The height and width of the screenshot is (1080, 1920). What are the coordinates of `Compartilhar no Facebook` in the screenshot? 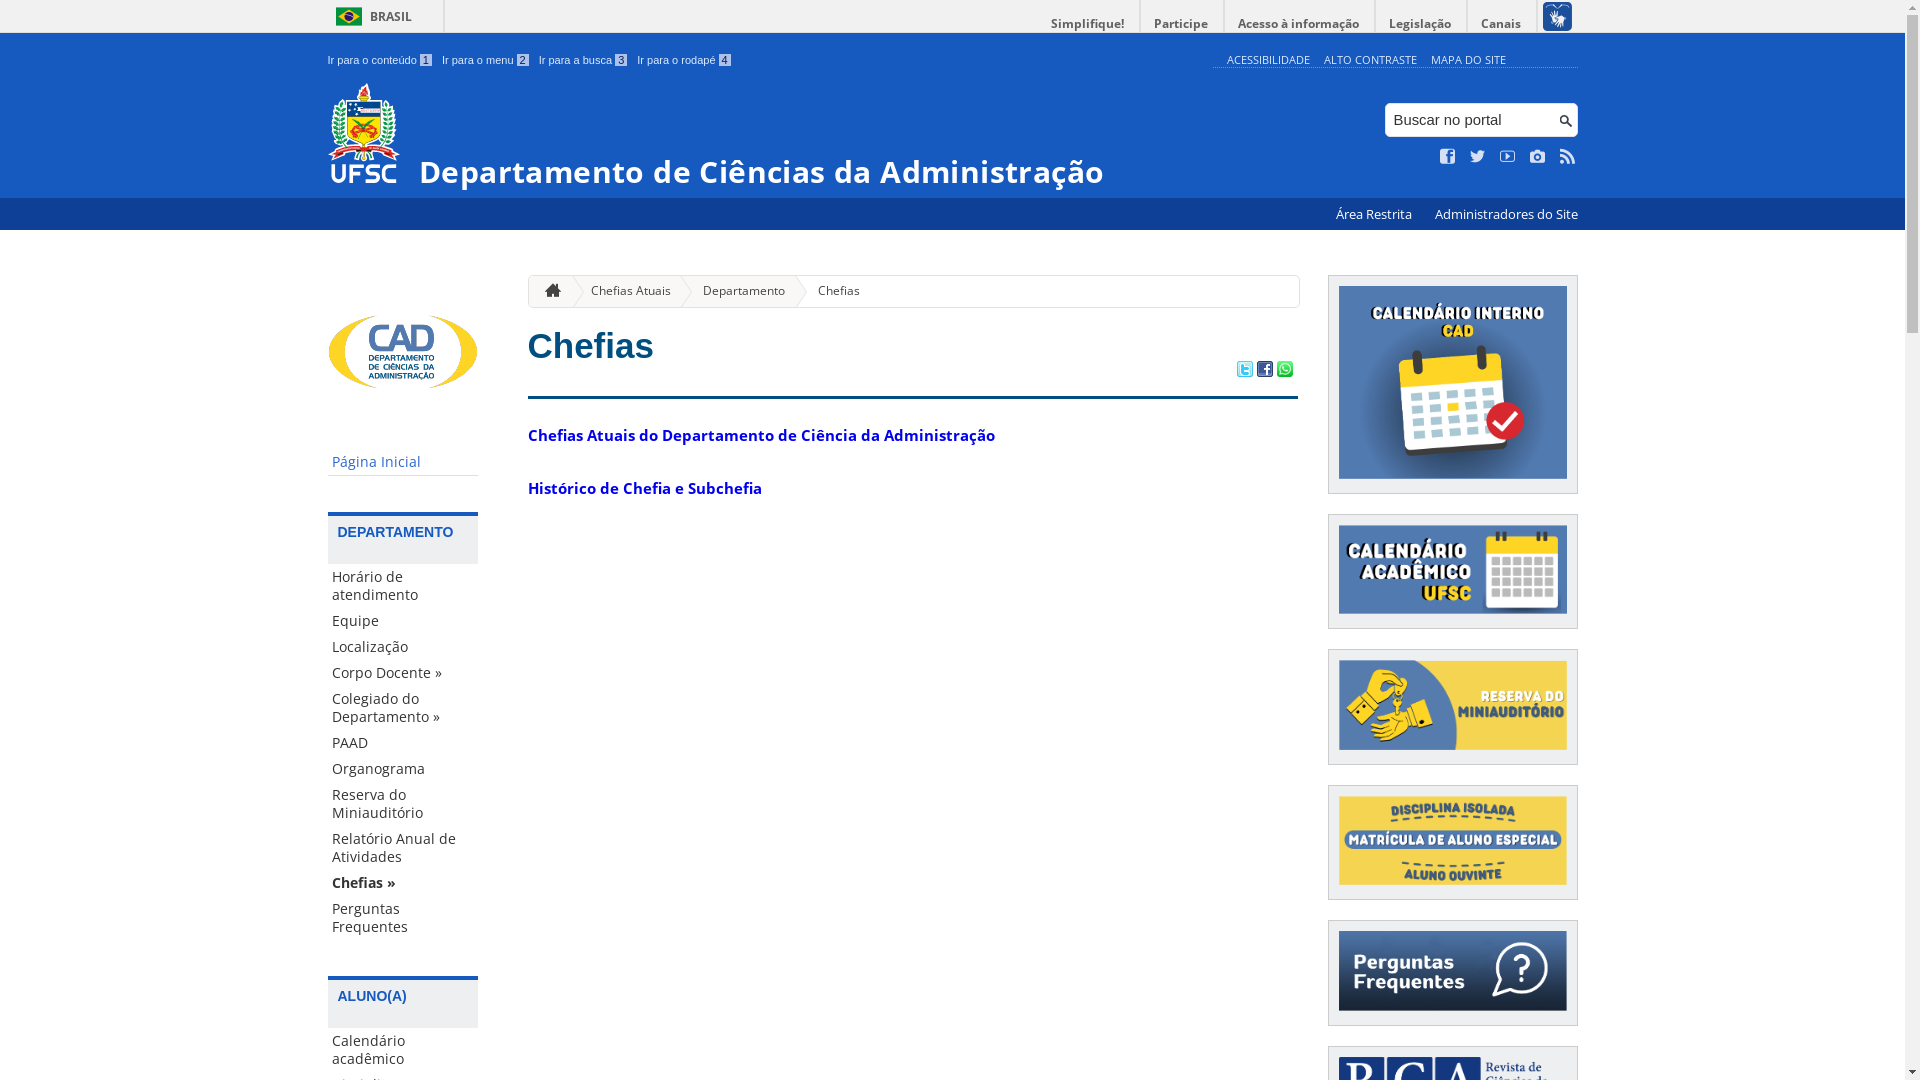 It's located at (1264, 371).